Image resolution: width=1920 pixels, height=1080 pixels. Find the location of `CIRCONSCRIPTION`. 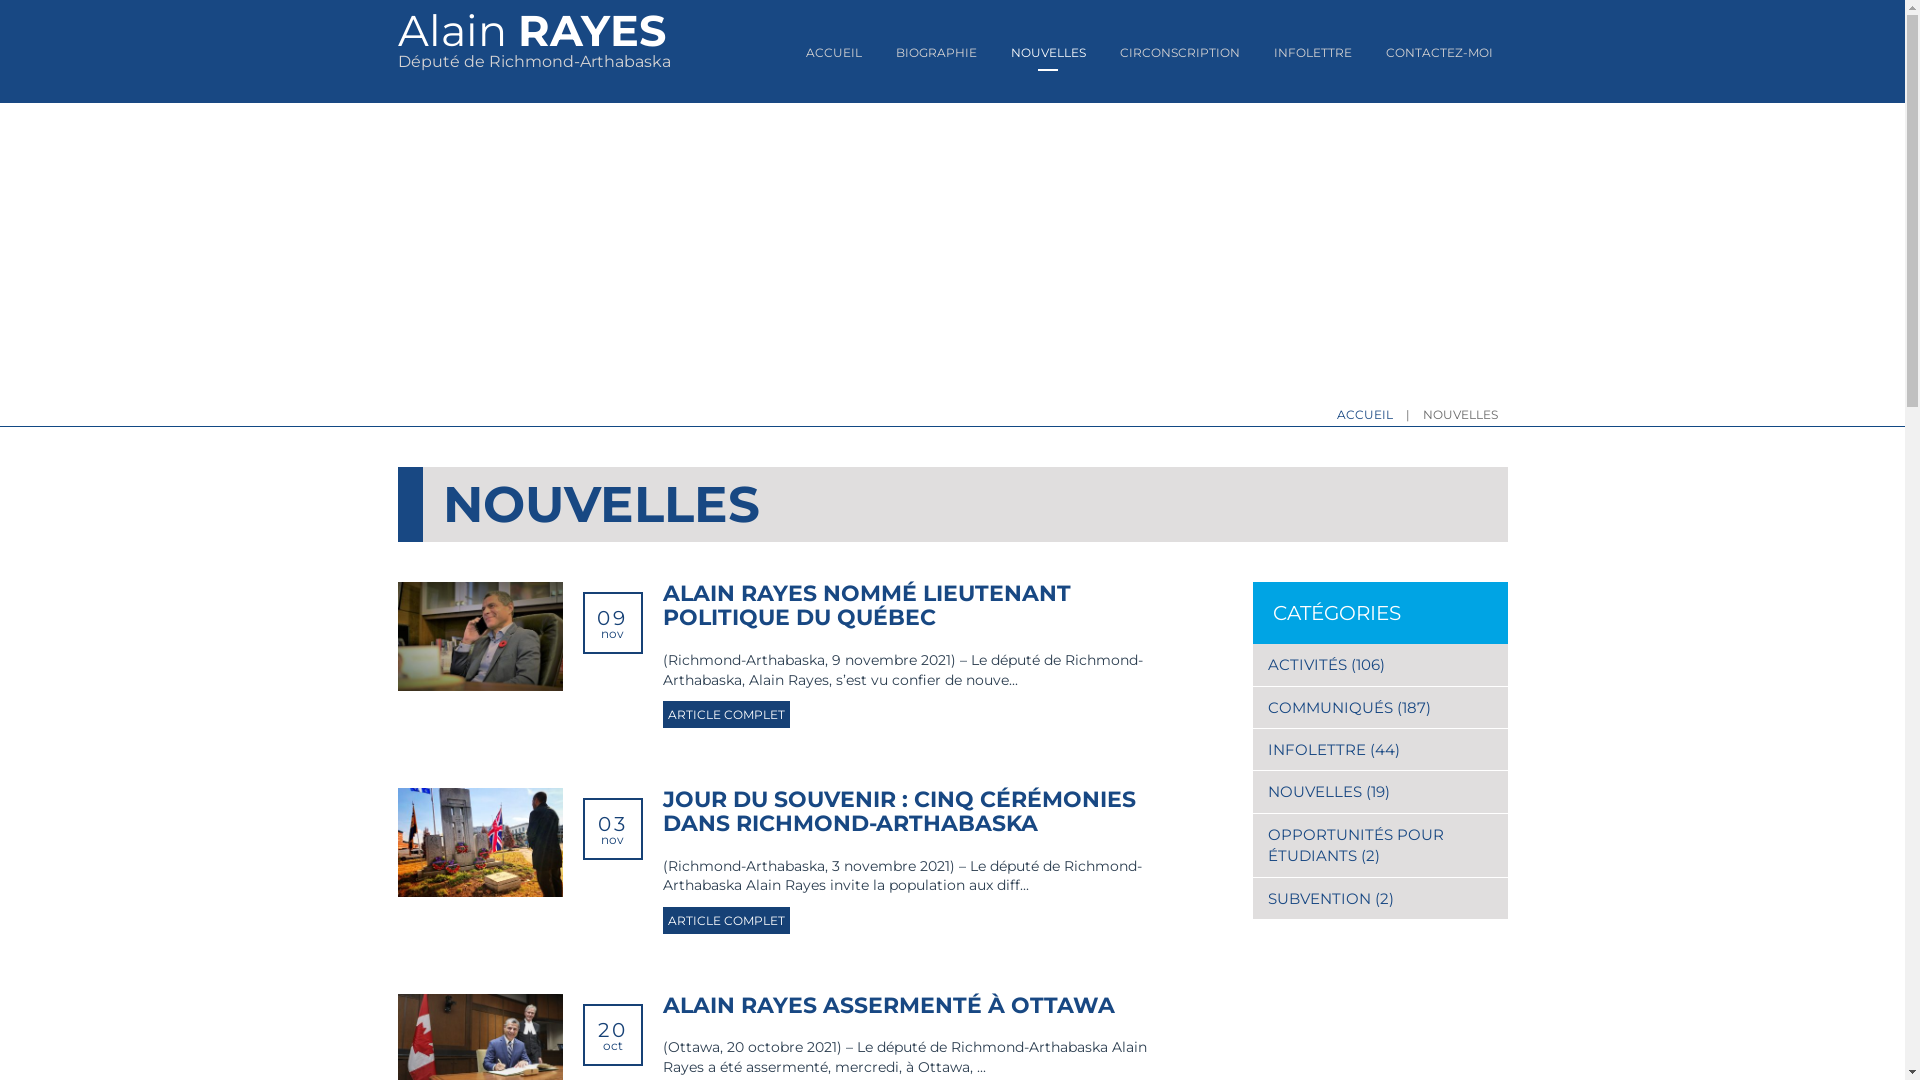

CIRCONSCRIPTION is located at coordinates (1180, 52).